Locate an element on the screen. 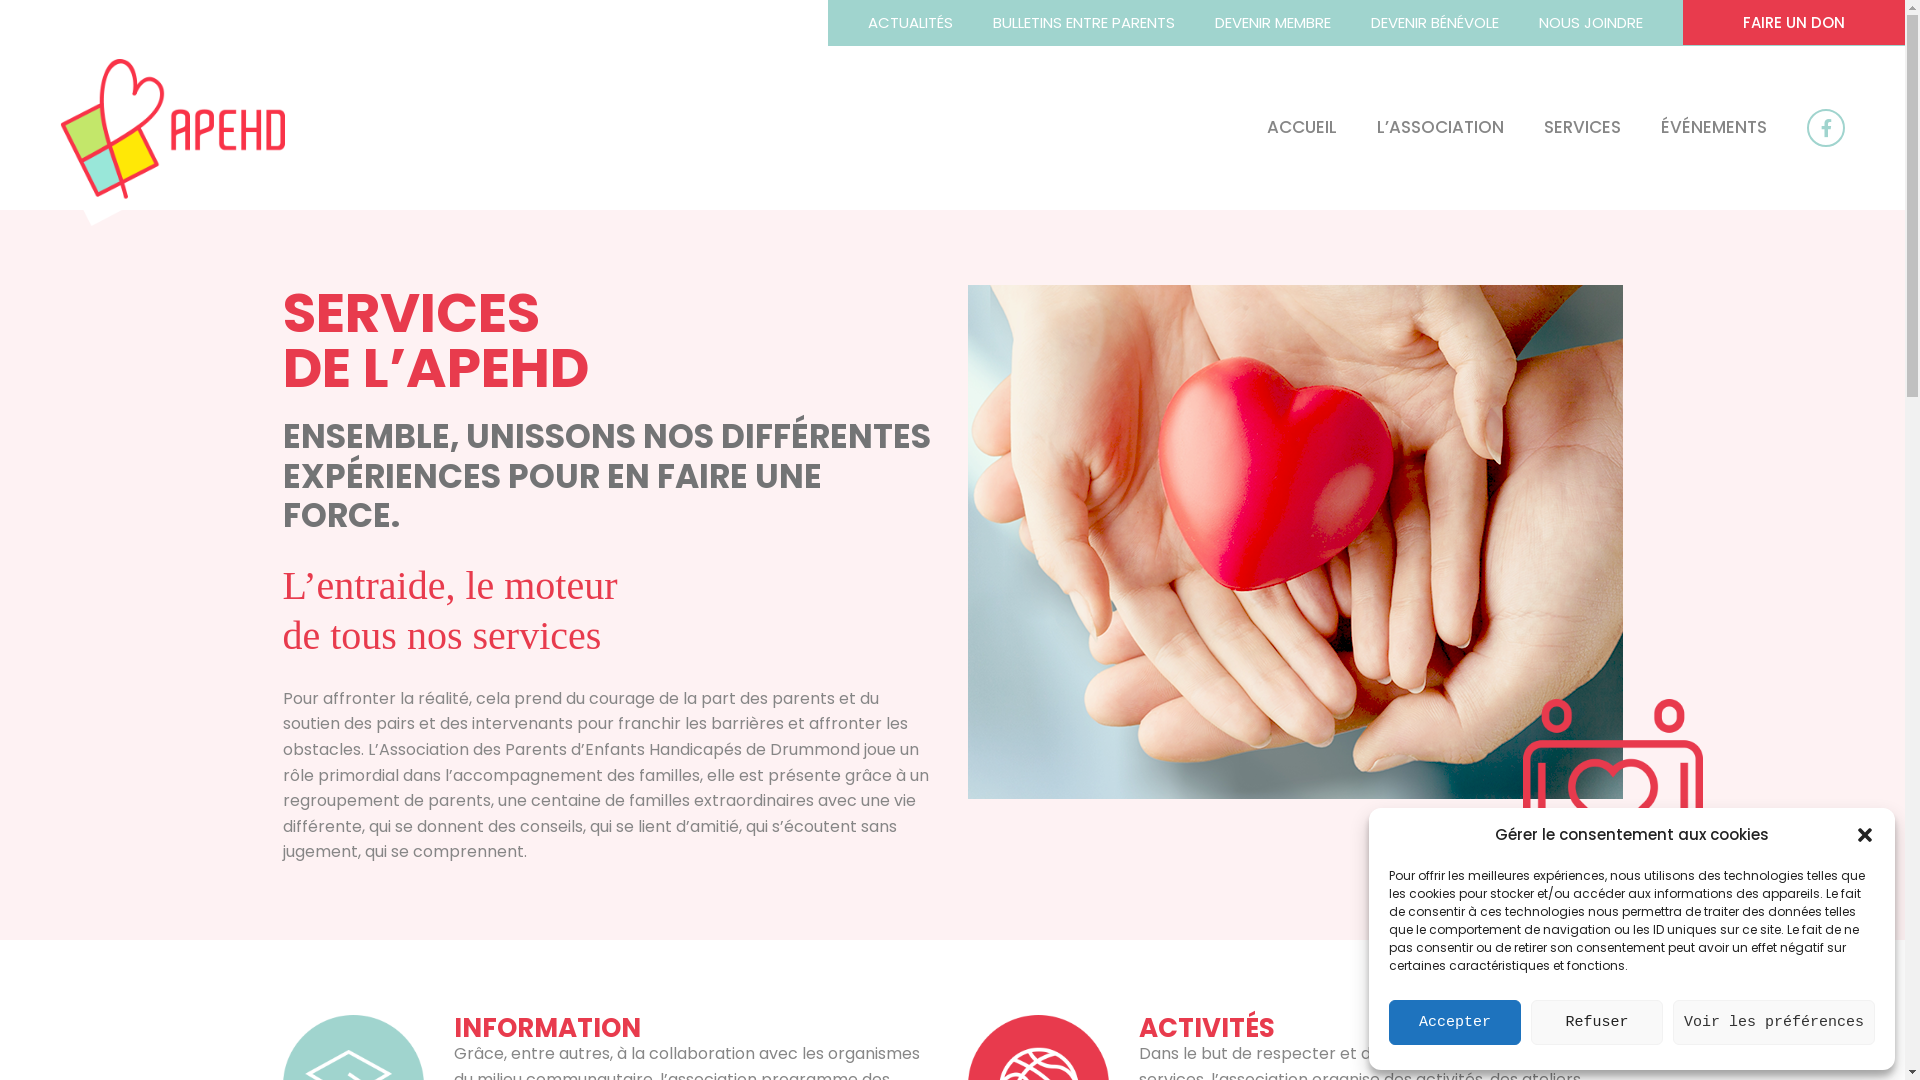  BULLETINS ENTRE PARENTS is located at coordinates (1084, 22).